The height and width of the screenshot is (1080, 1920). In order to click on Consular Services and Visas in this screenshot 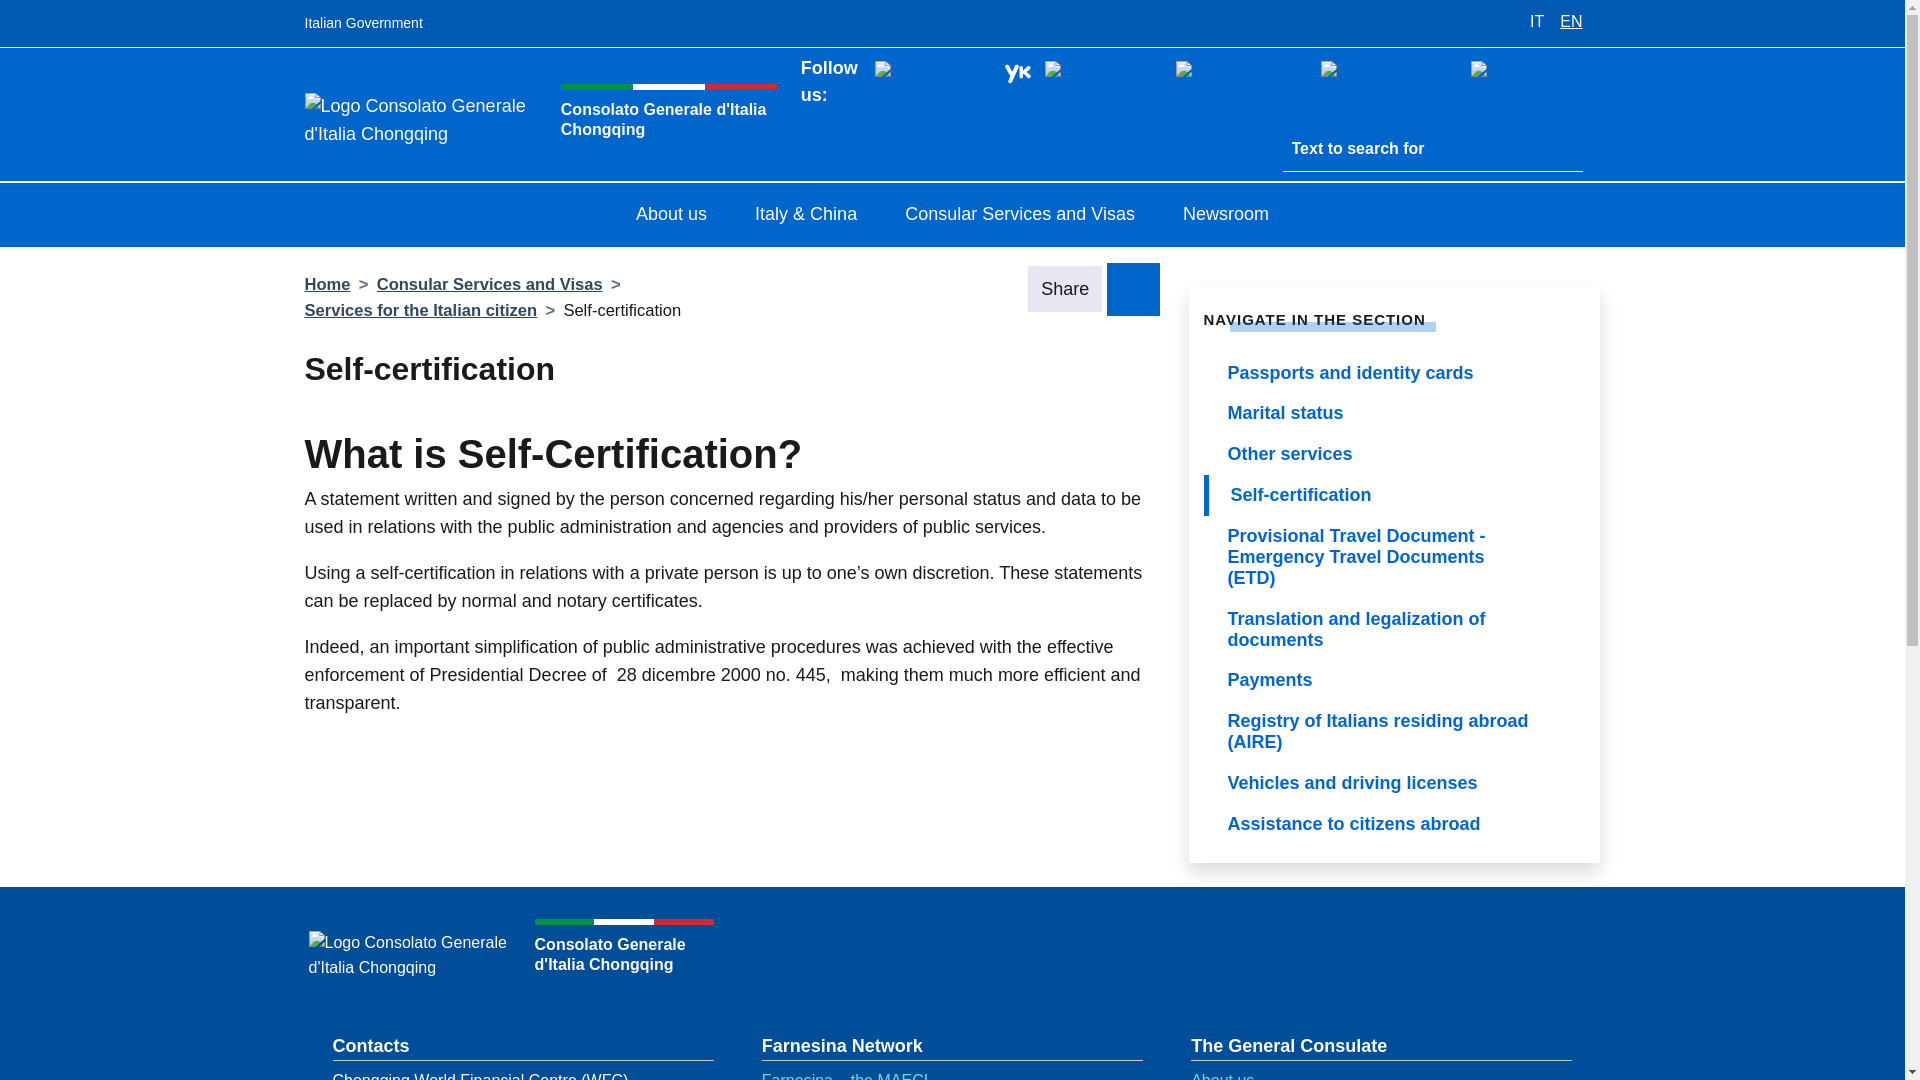, I will do `click(1020, 216)`.